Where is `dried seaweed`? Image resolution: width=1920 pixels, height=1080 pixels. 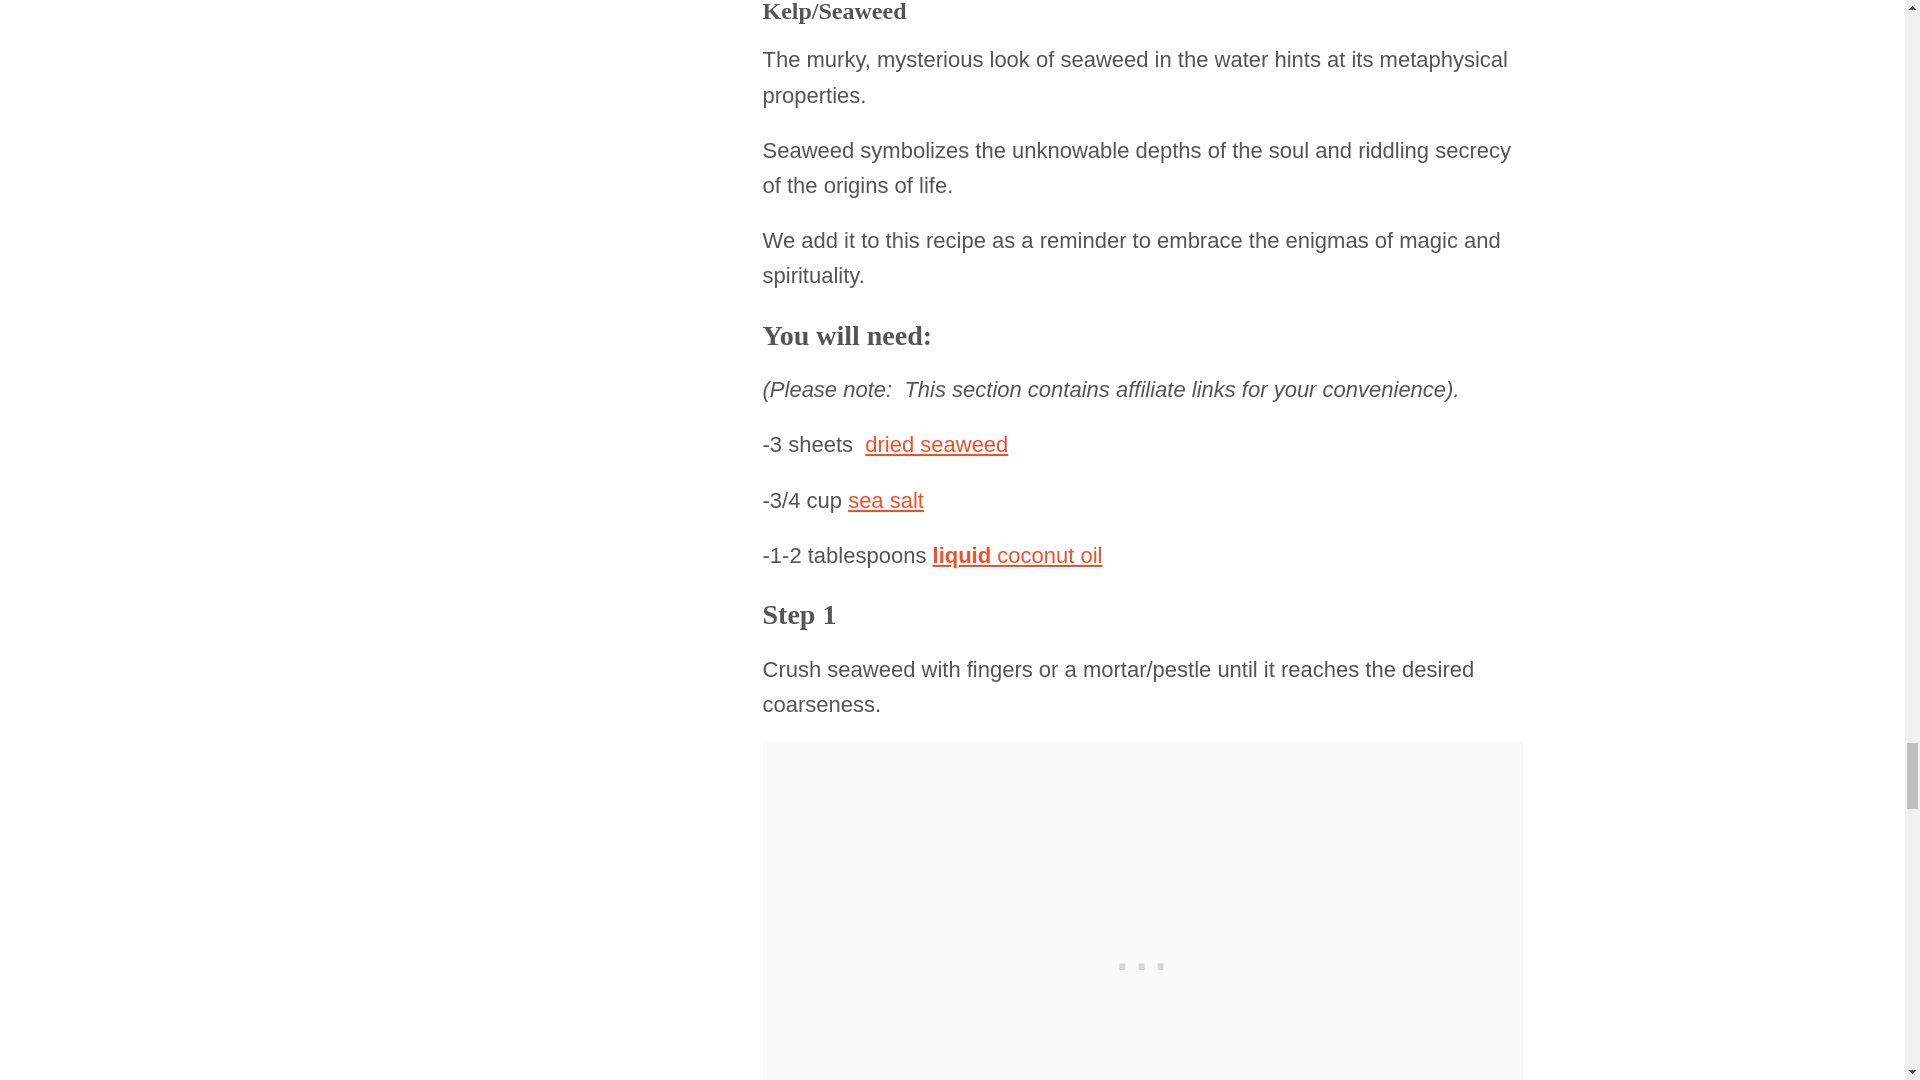
dried seaweed is located at coordinates (936, 444).